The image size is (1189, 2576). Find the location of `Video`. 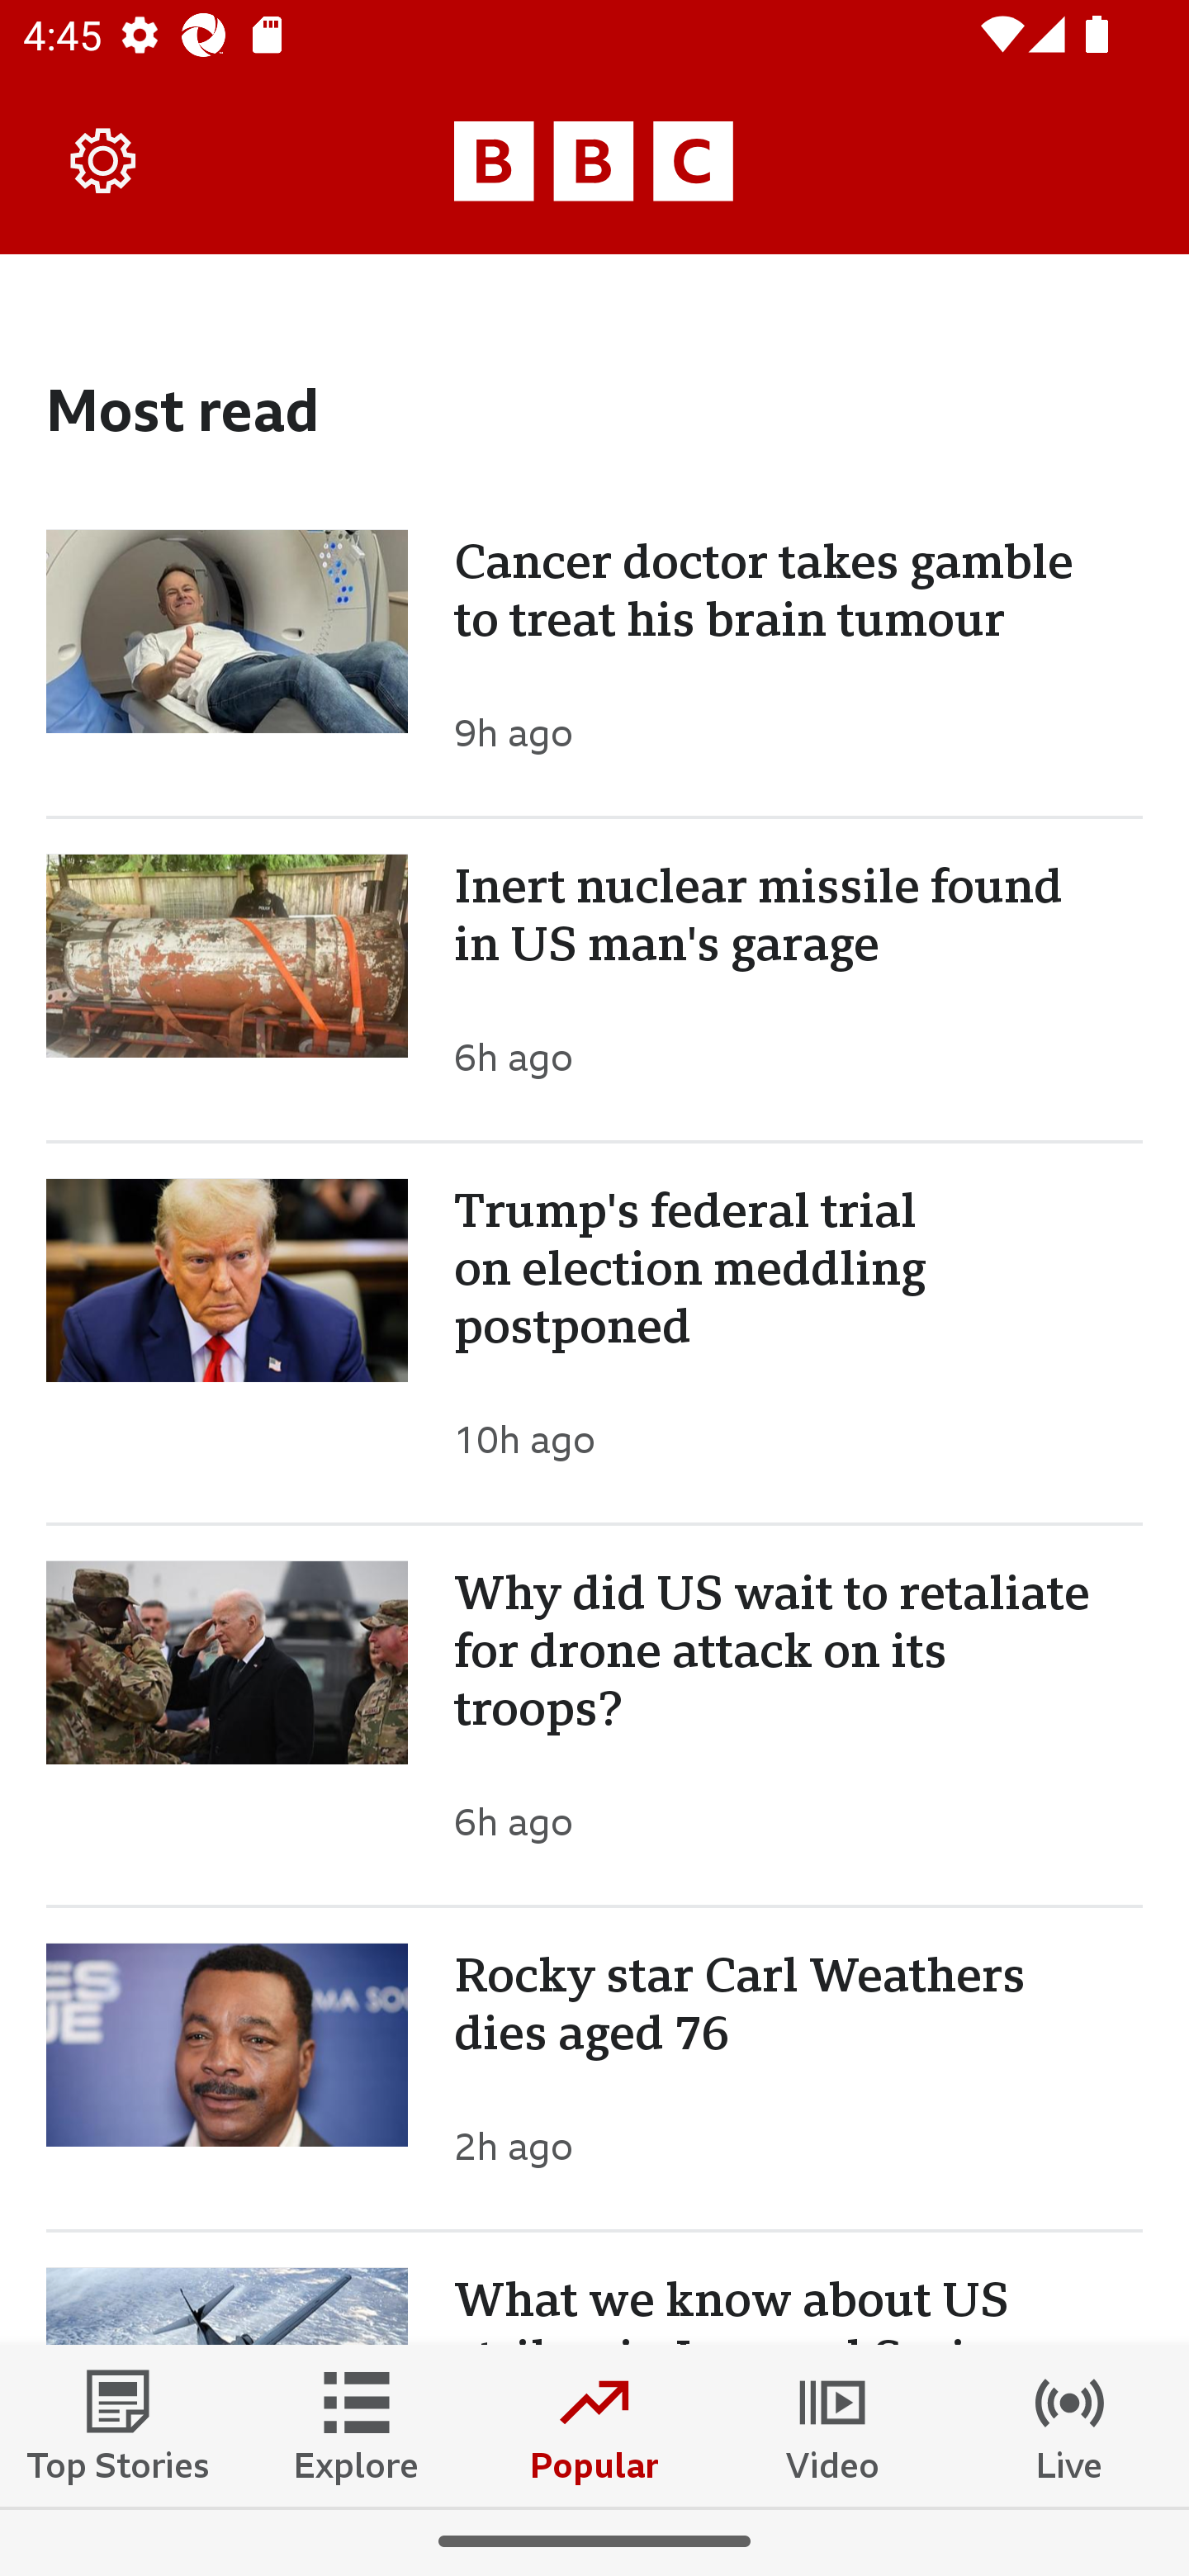

Video is located at coordinates (832, 2425).